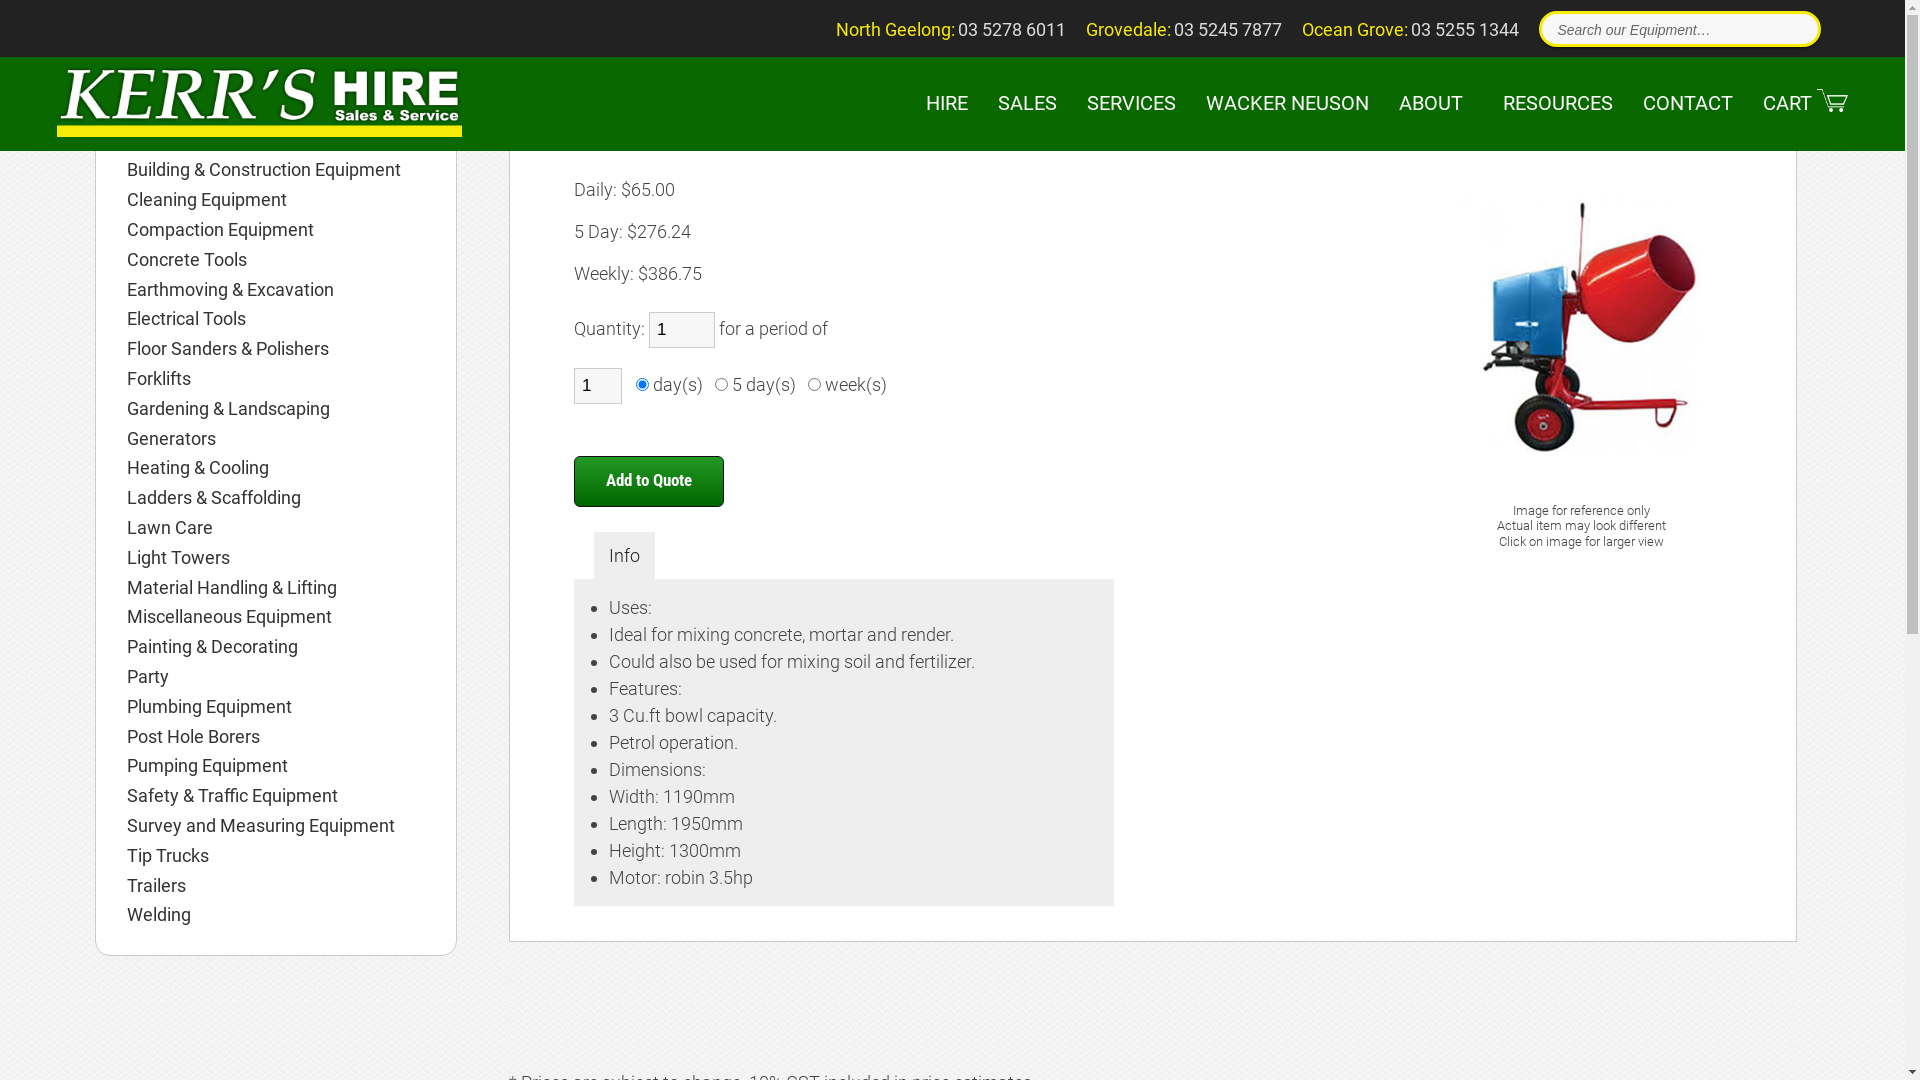 The image size is (1920, 1080). I want to click on Electrical Tools, so click(276, 319).